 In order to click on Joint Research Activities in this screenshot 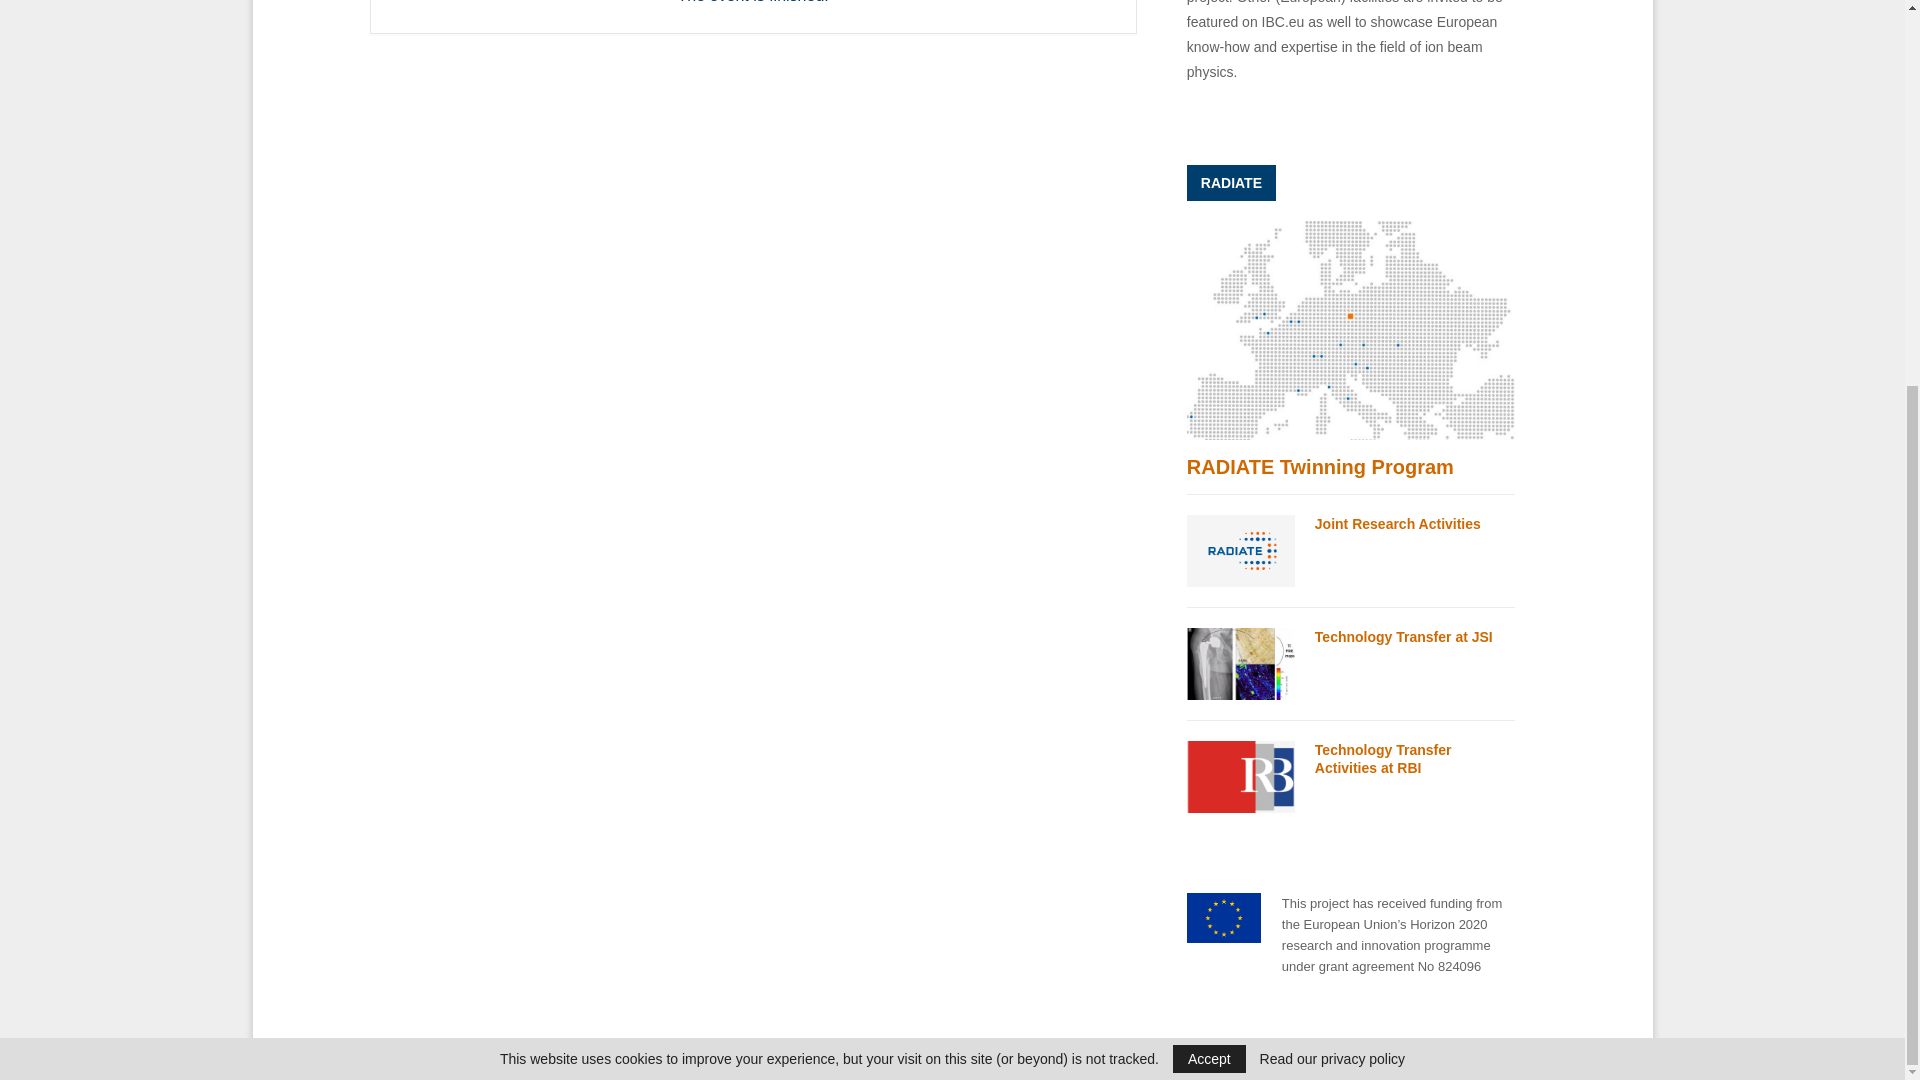, I will do `click(1240, 551)`.